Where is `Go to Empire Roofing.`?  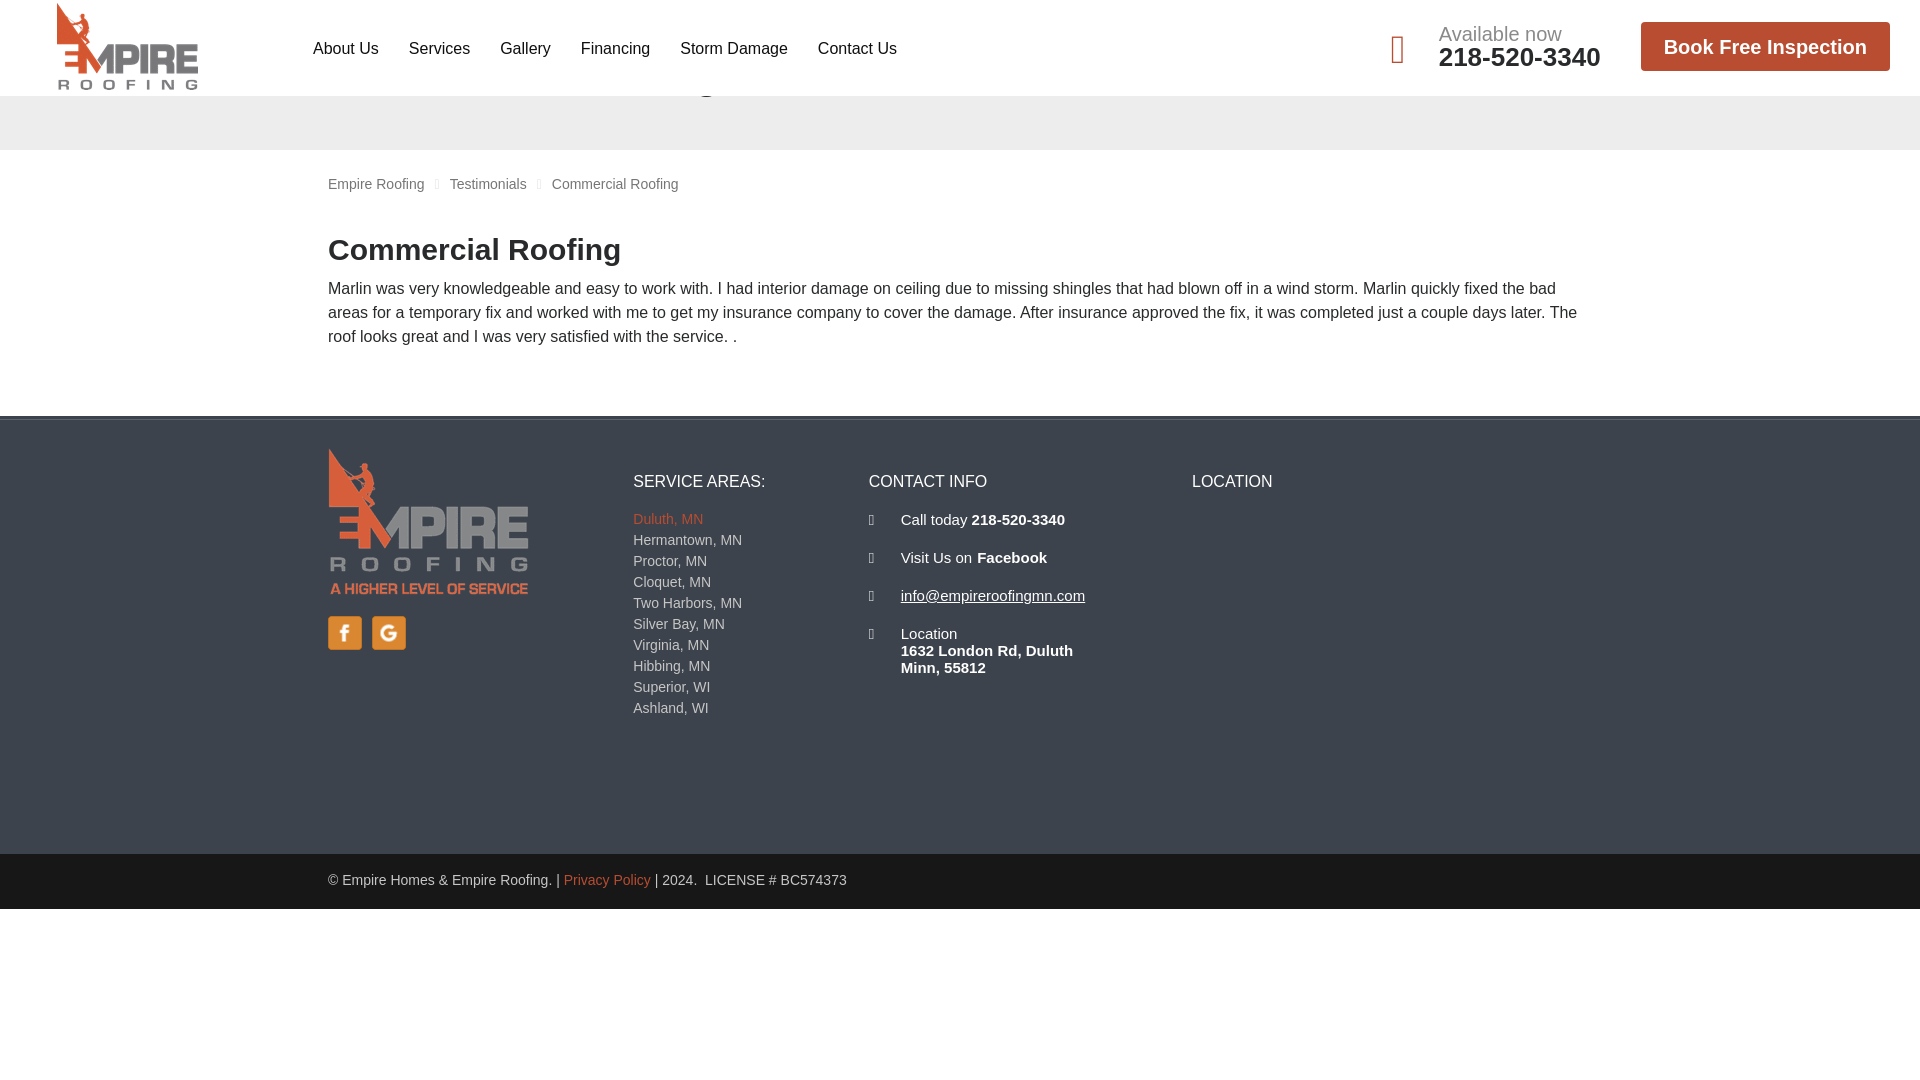 Go to Empire Roofing. is located at coordinates (376, 184).